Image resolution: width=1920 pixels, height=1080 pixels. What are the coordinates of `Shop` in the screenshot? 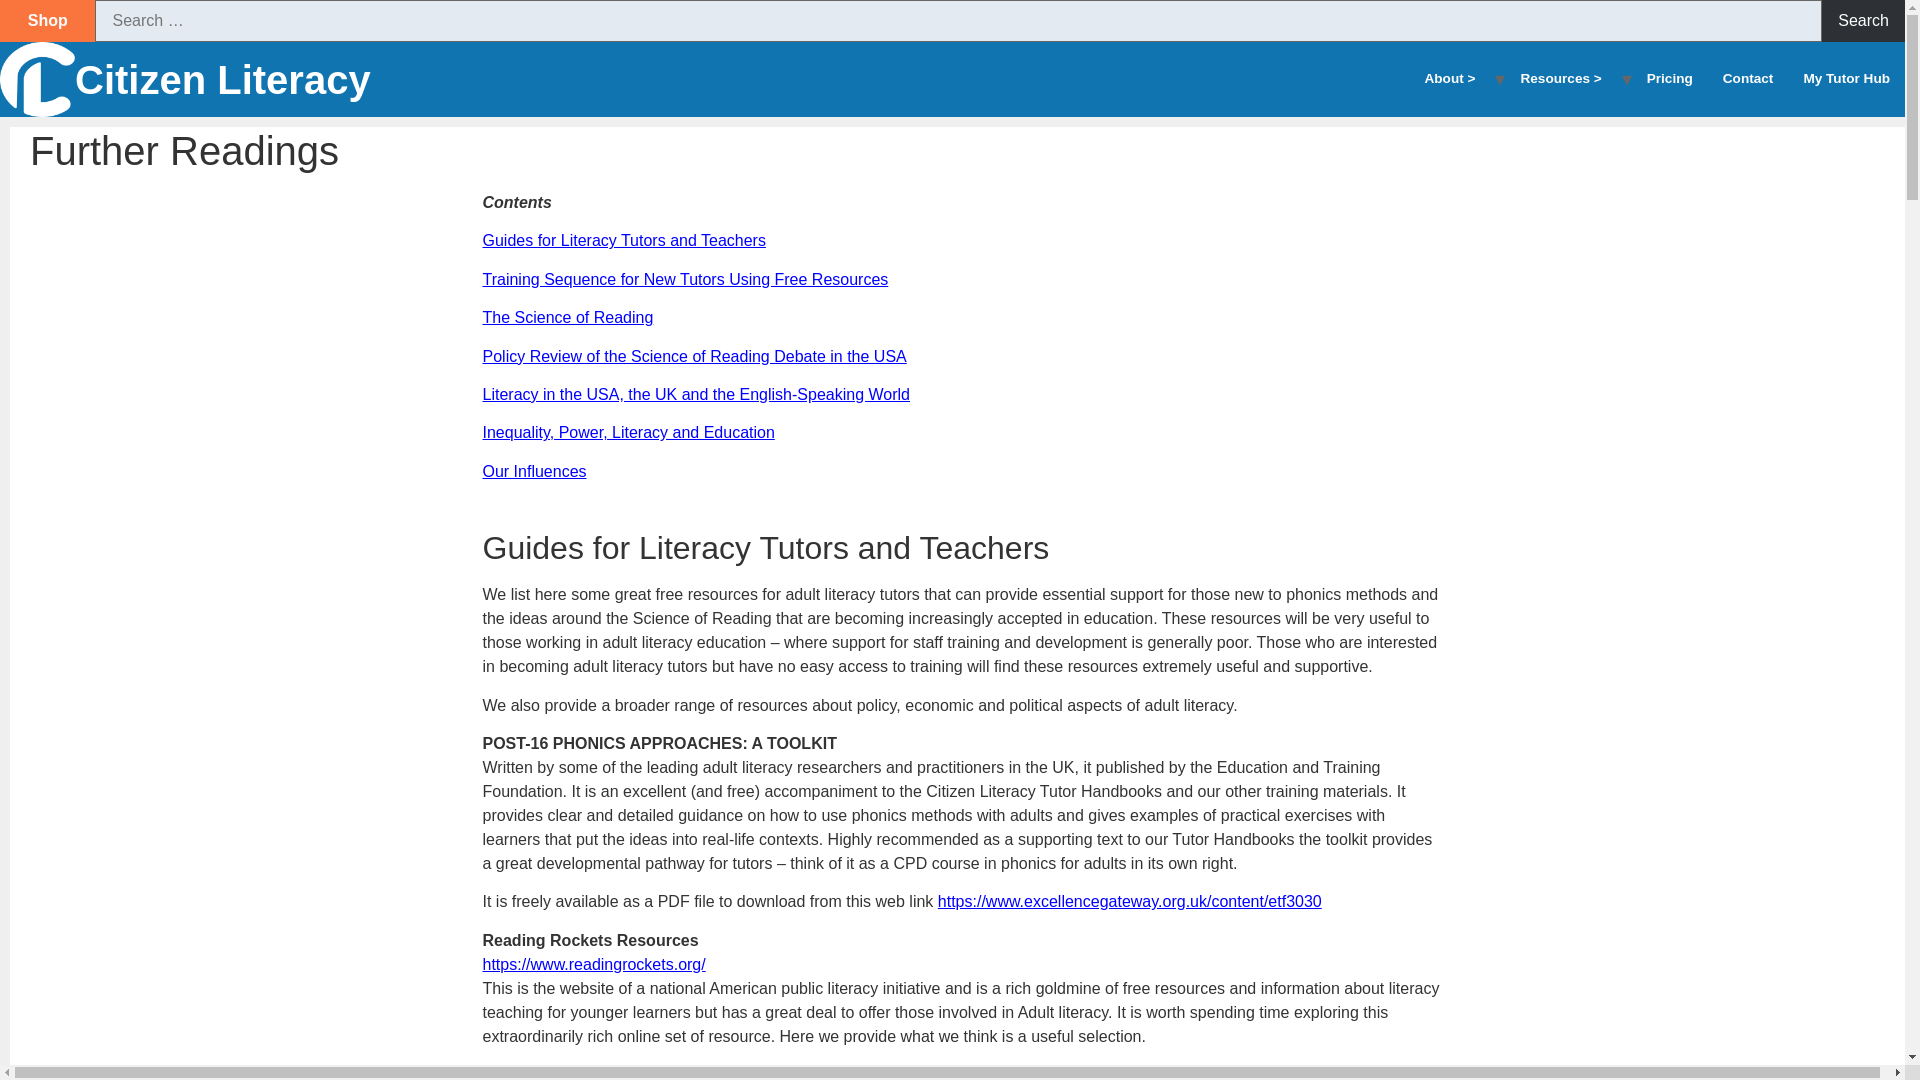 It's located at (48, 20).